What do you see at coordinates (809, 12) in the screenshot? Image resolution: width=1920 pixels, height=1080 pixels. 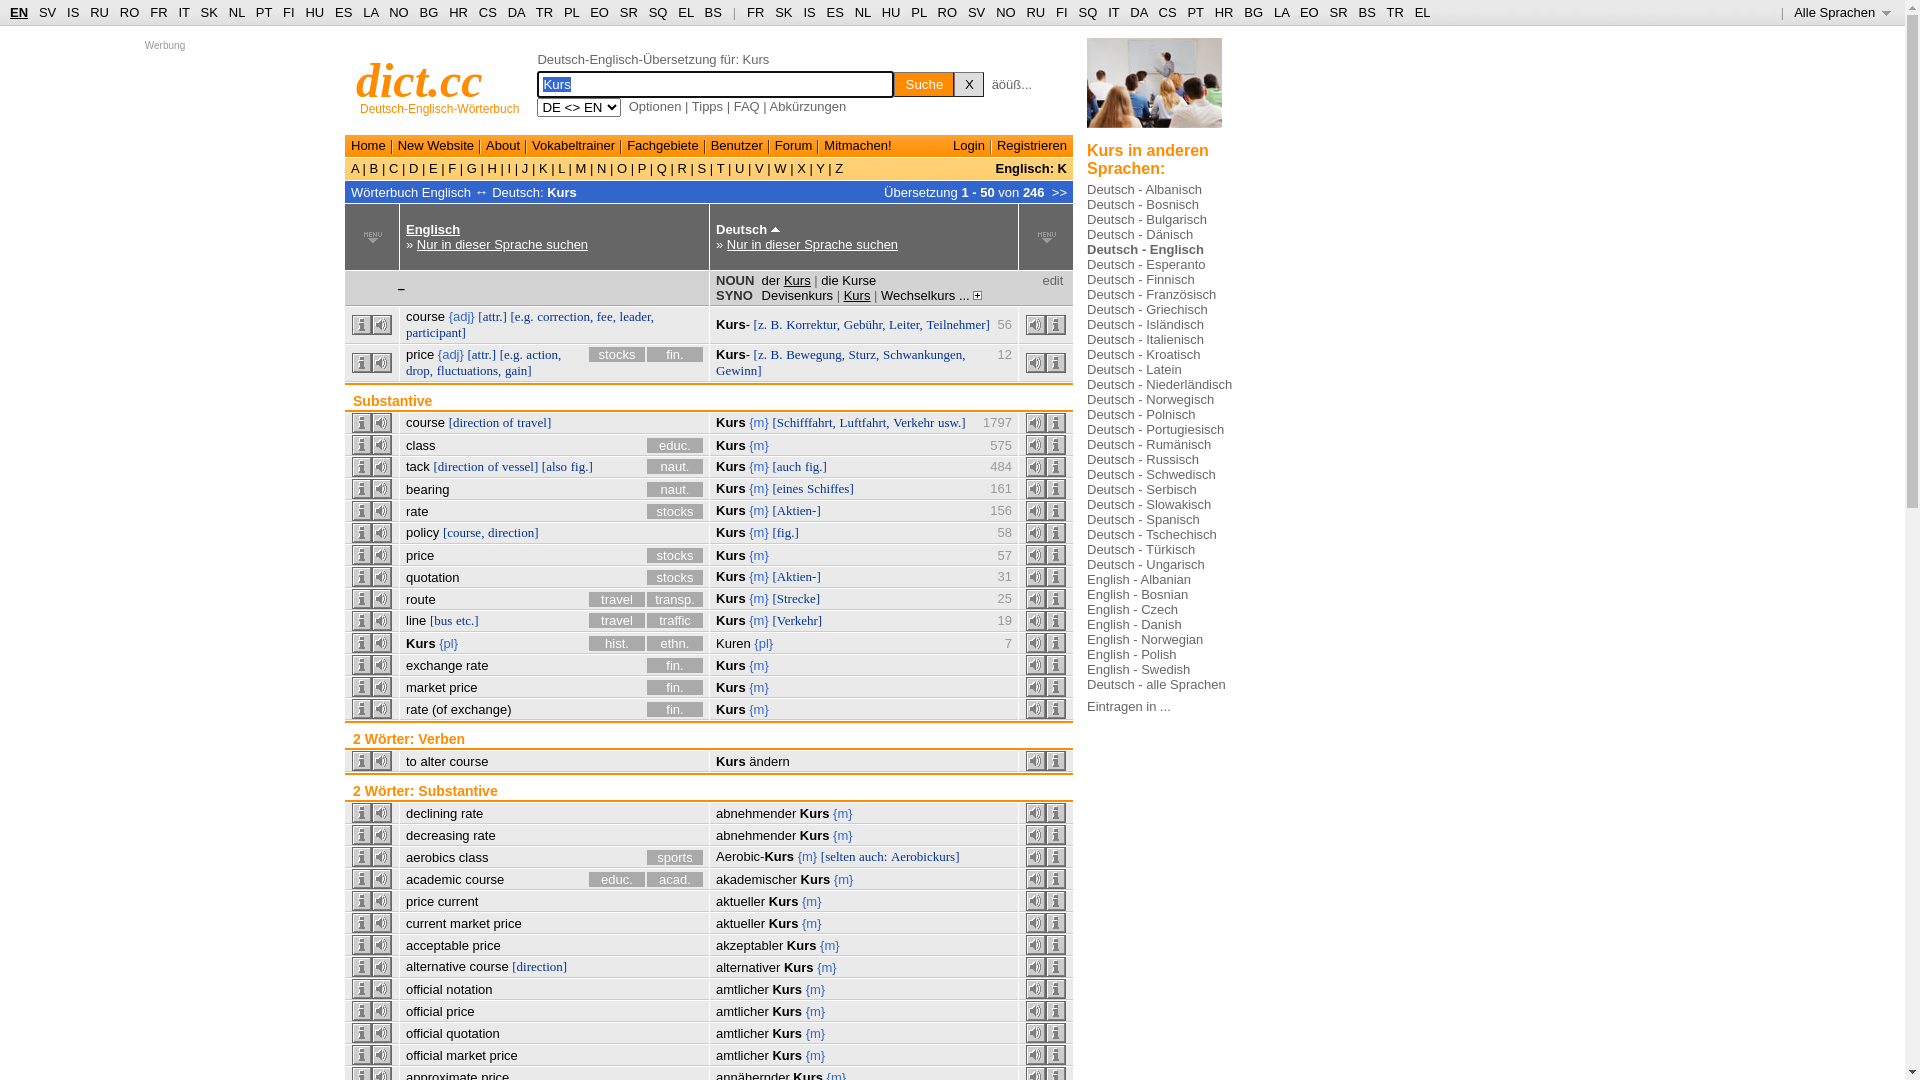 I see `IS` at bounding box center [809, 12].